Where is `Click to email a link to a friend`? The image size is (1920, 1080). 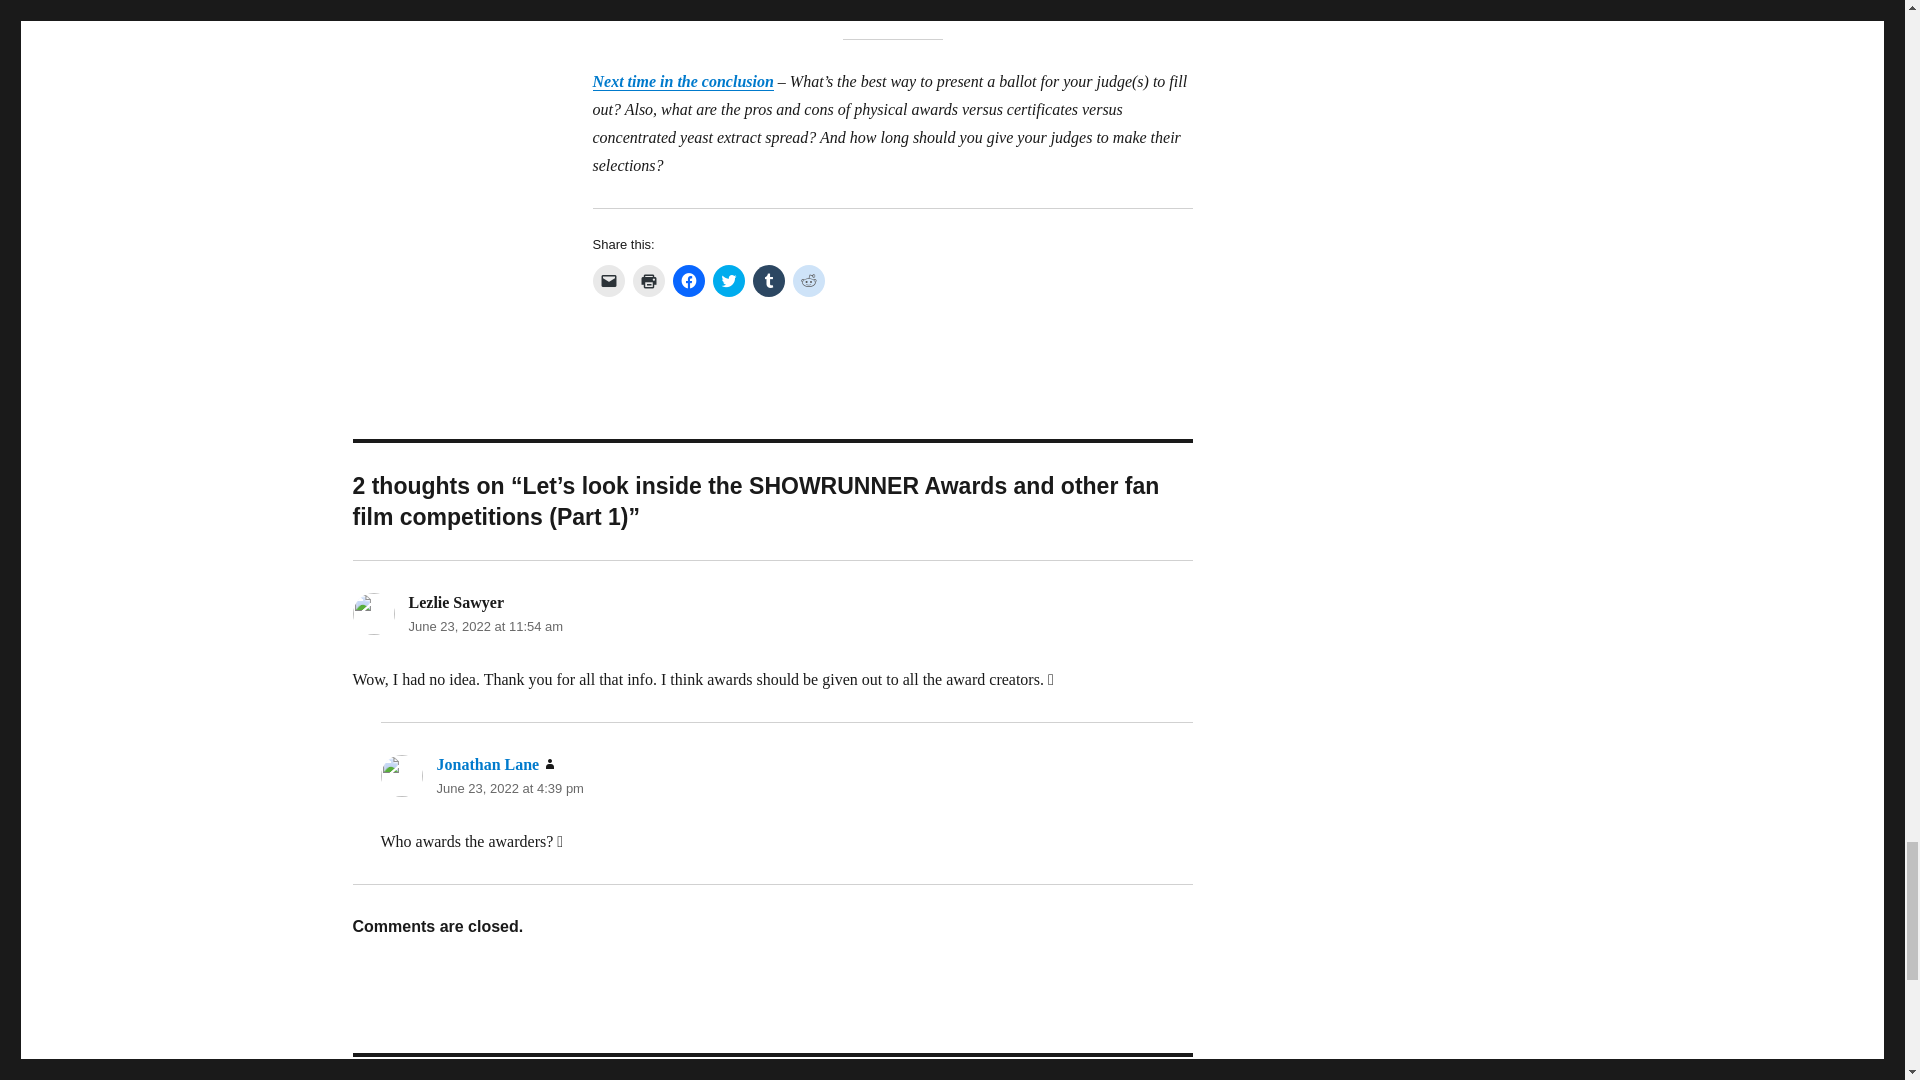 Click to email a link to a friend is located at coordinates (608, 280).